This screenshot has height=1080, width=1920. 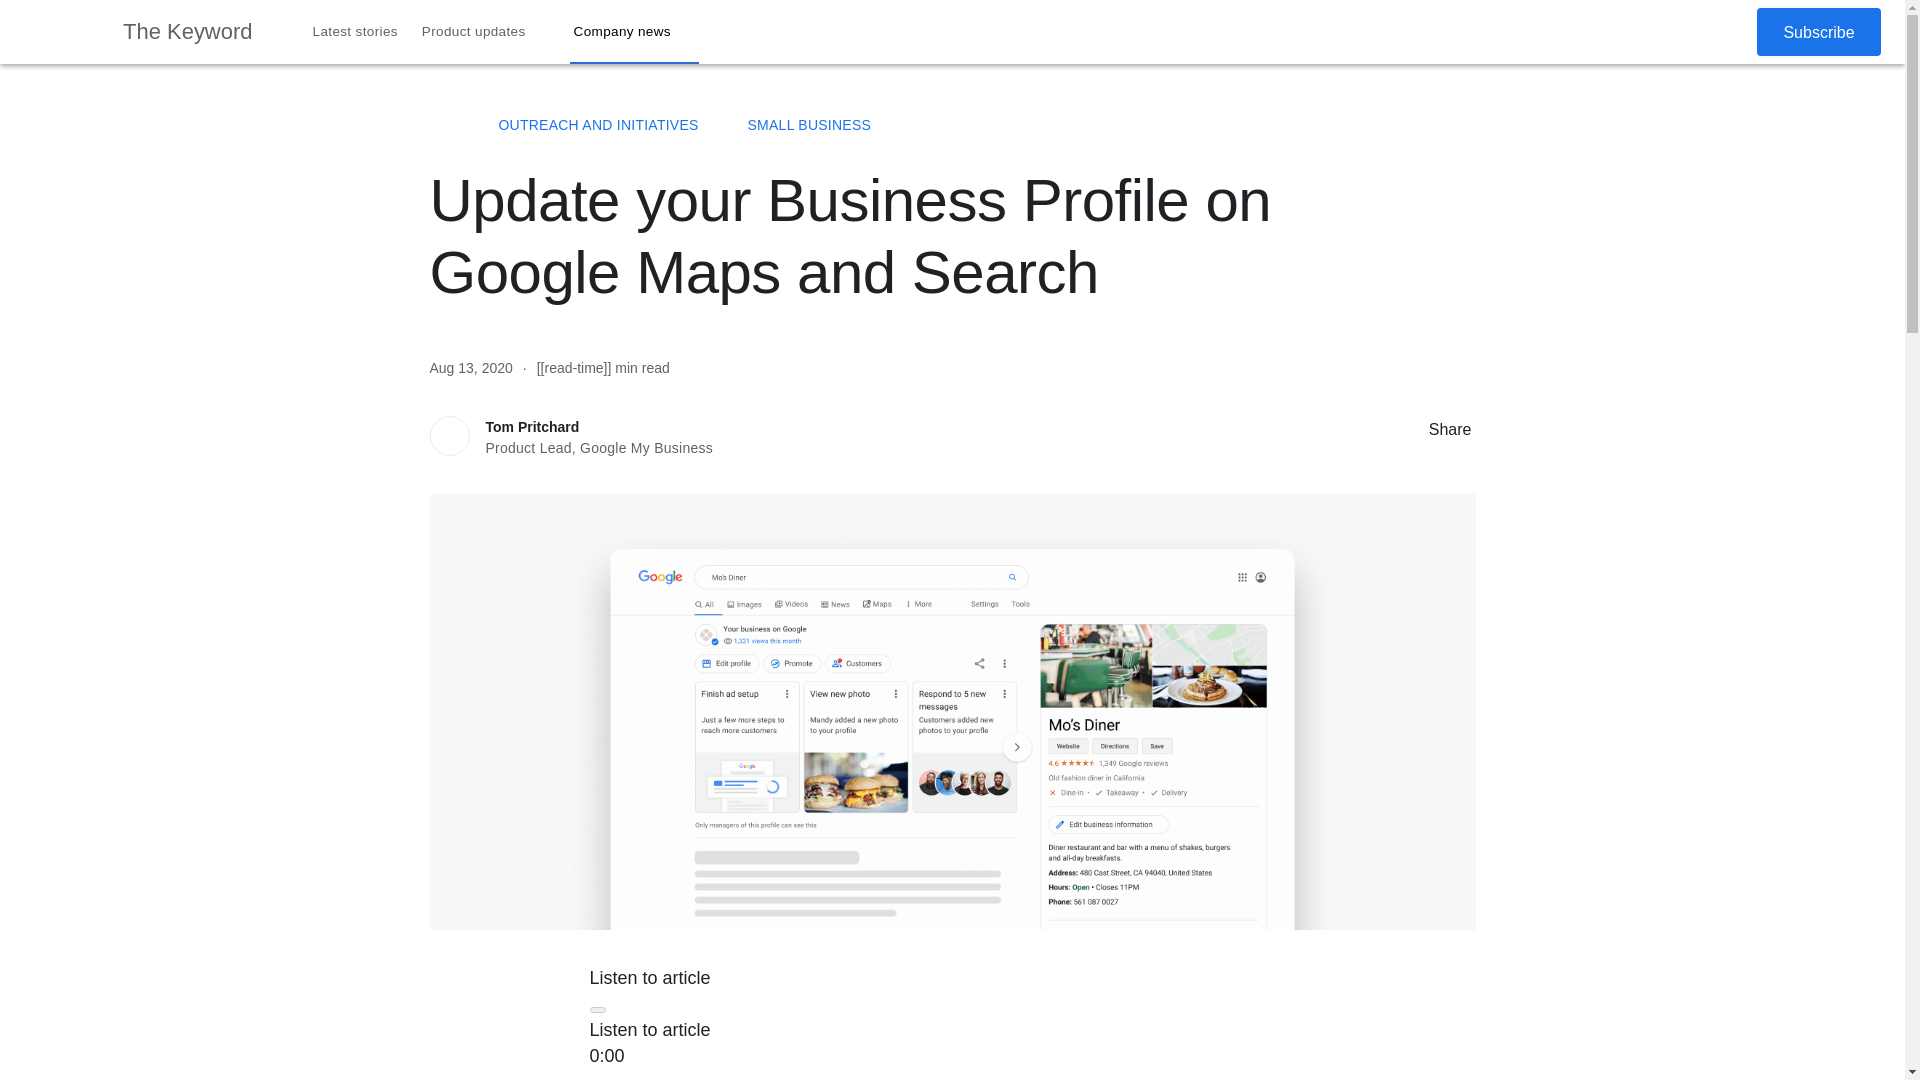 What do you see at coordinates (1408, 429) in the screenshot?
I see `Share` at bounding box center [1408, 429].